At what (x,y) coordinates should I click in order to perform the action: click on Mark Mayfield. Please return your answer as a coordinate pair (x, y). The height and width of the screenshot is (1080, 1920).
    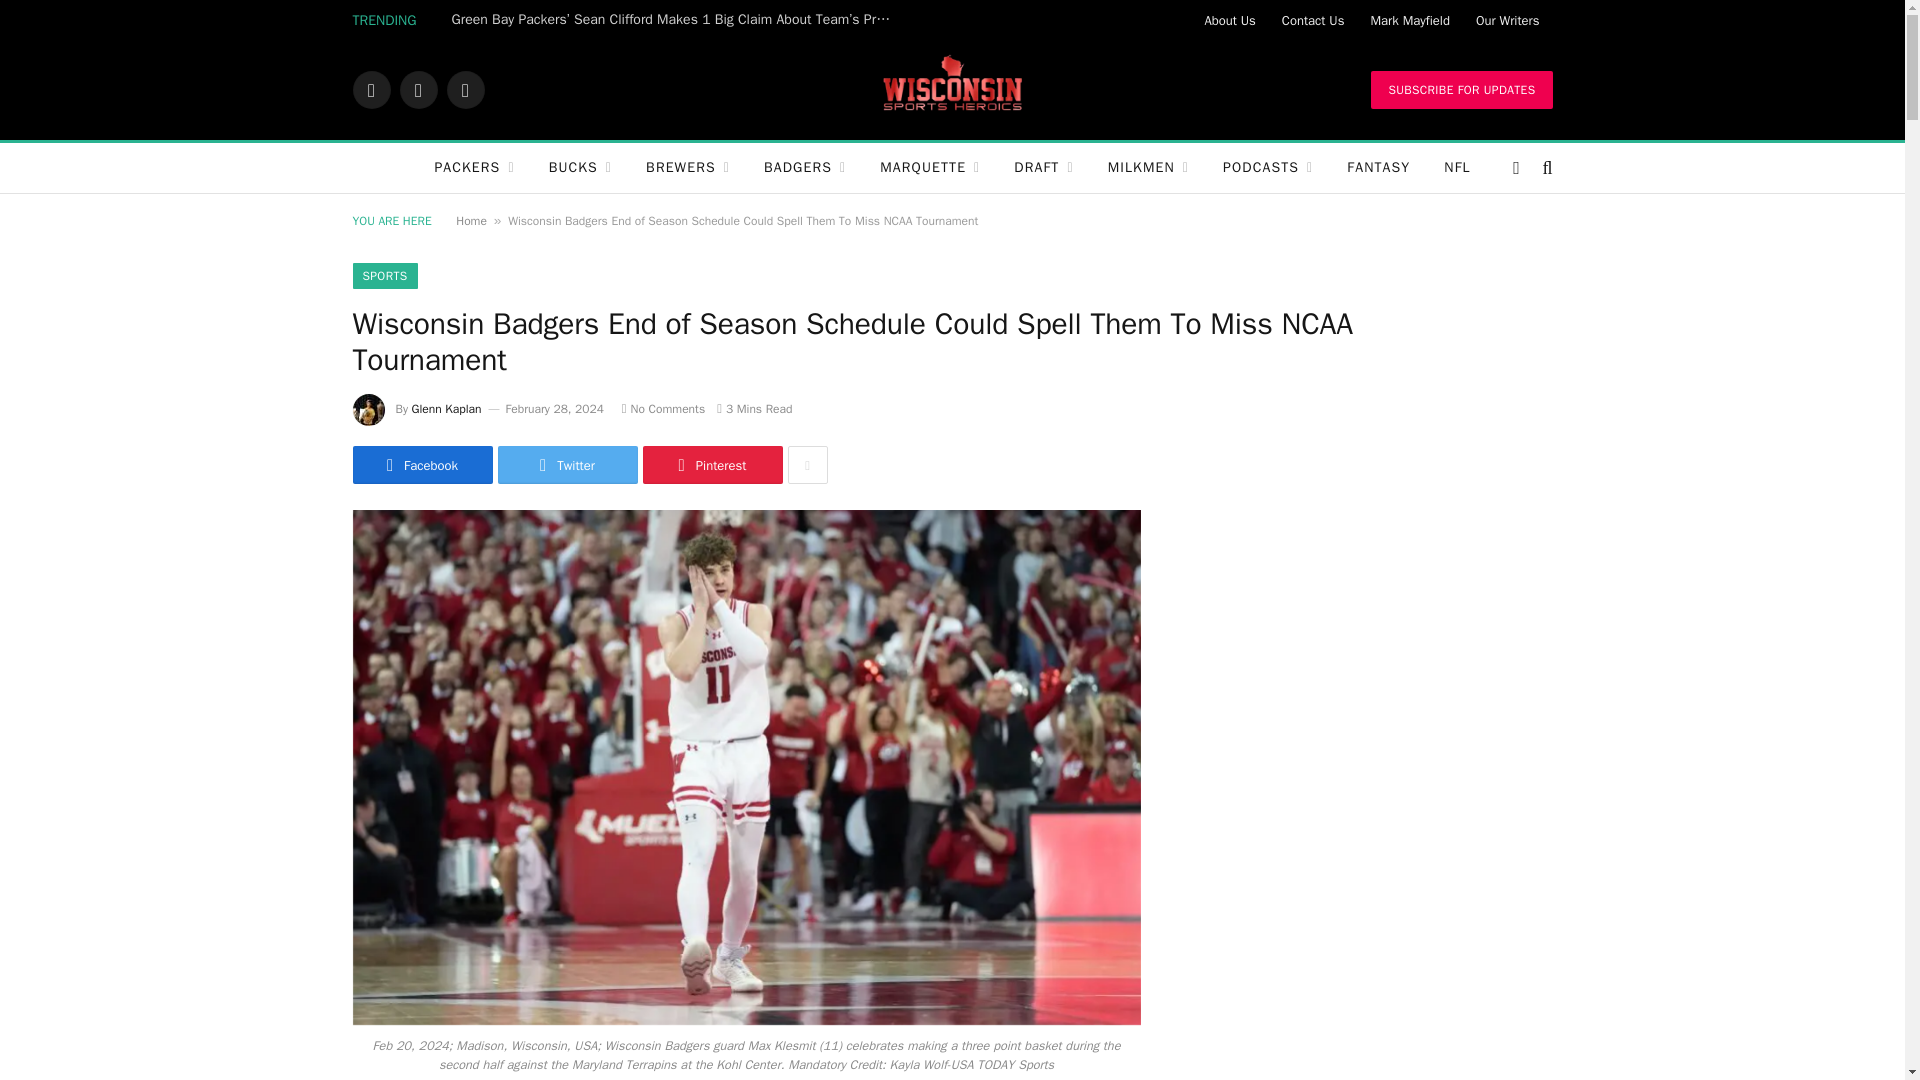
    Looking at the image, I should click on (1409, 20).